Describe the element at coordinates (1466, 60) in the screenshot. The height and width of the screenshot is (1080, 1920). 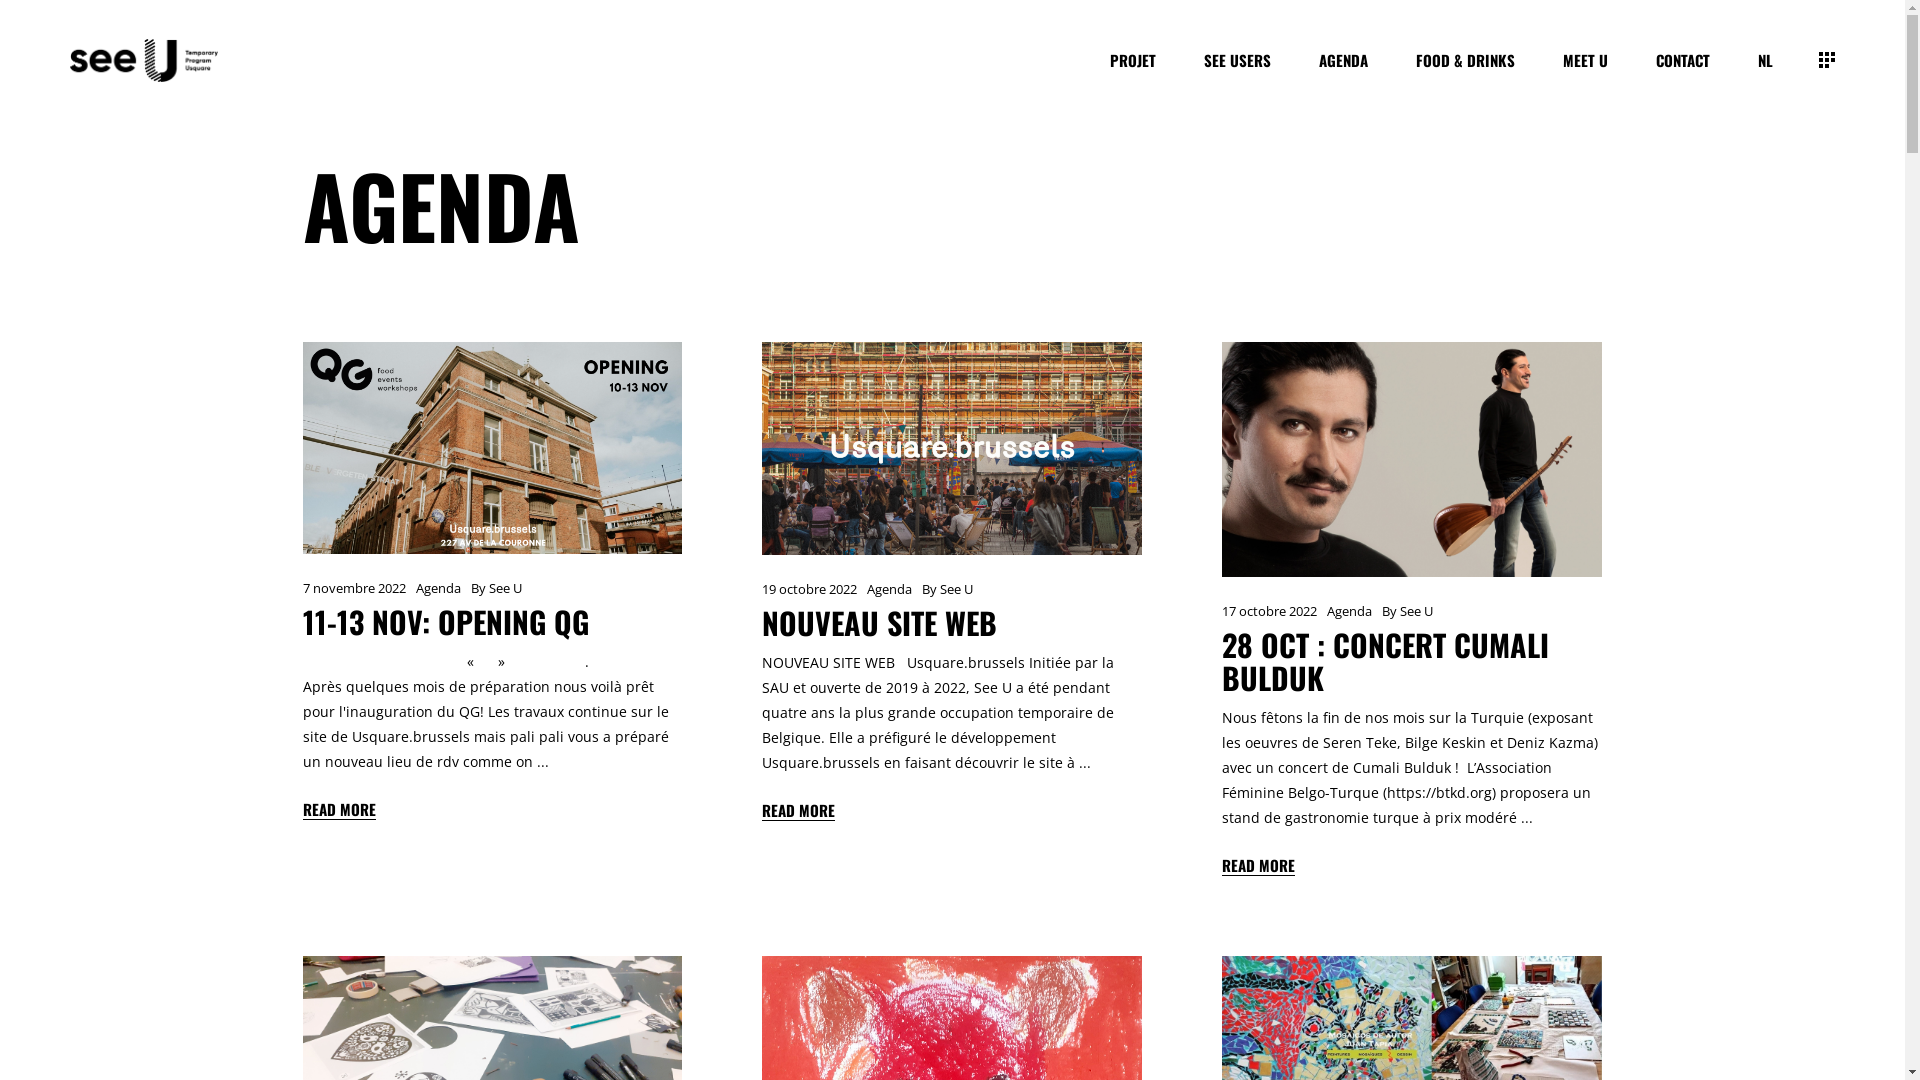
I see `FOOD & DRINKS` at that location.